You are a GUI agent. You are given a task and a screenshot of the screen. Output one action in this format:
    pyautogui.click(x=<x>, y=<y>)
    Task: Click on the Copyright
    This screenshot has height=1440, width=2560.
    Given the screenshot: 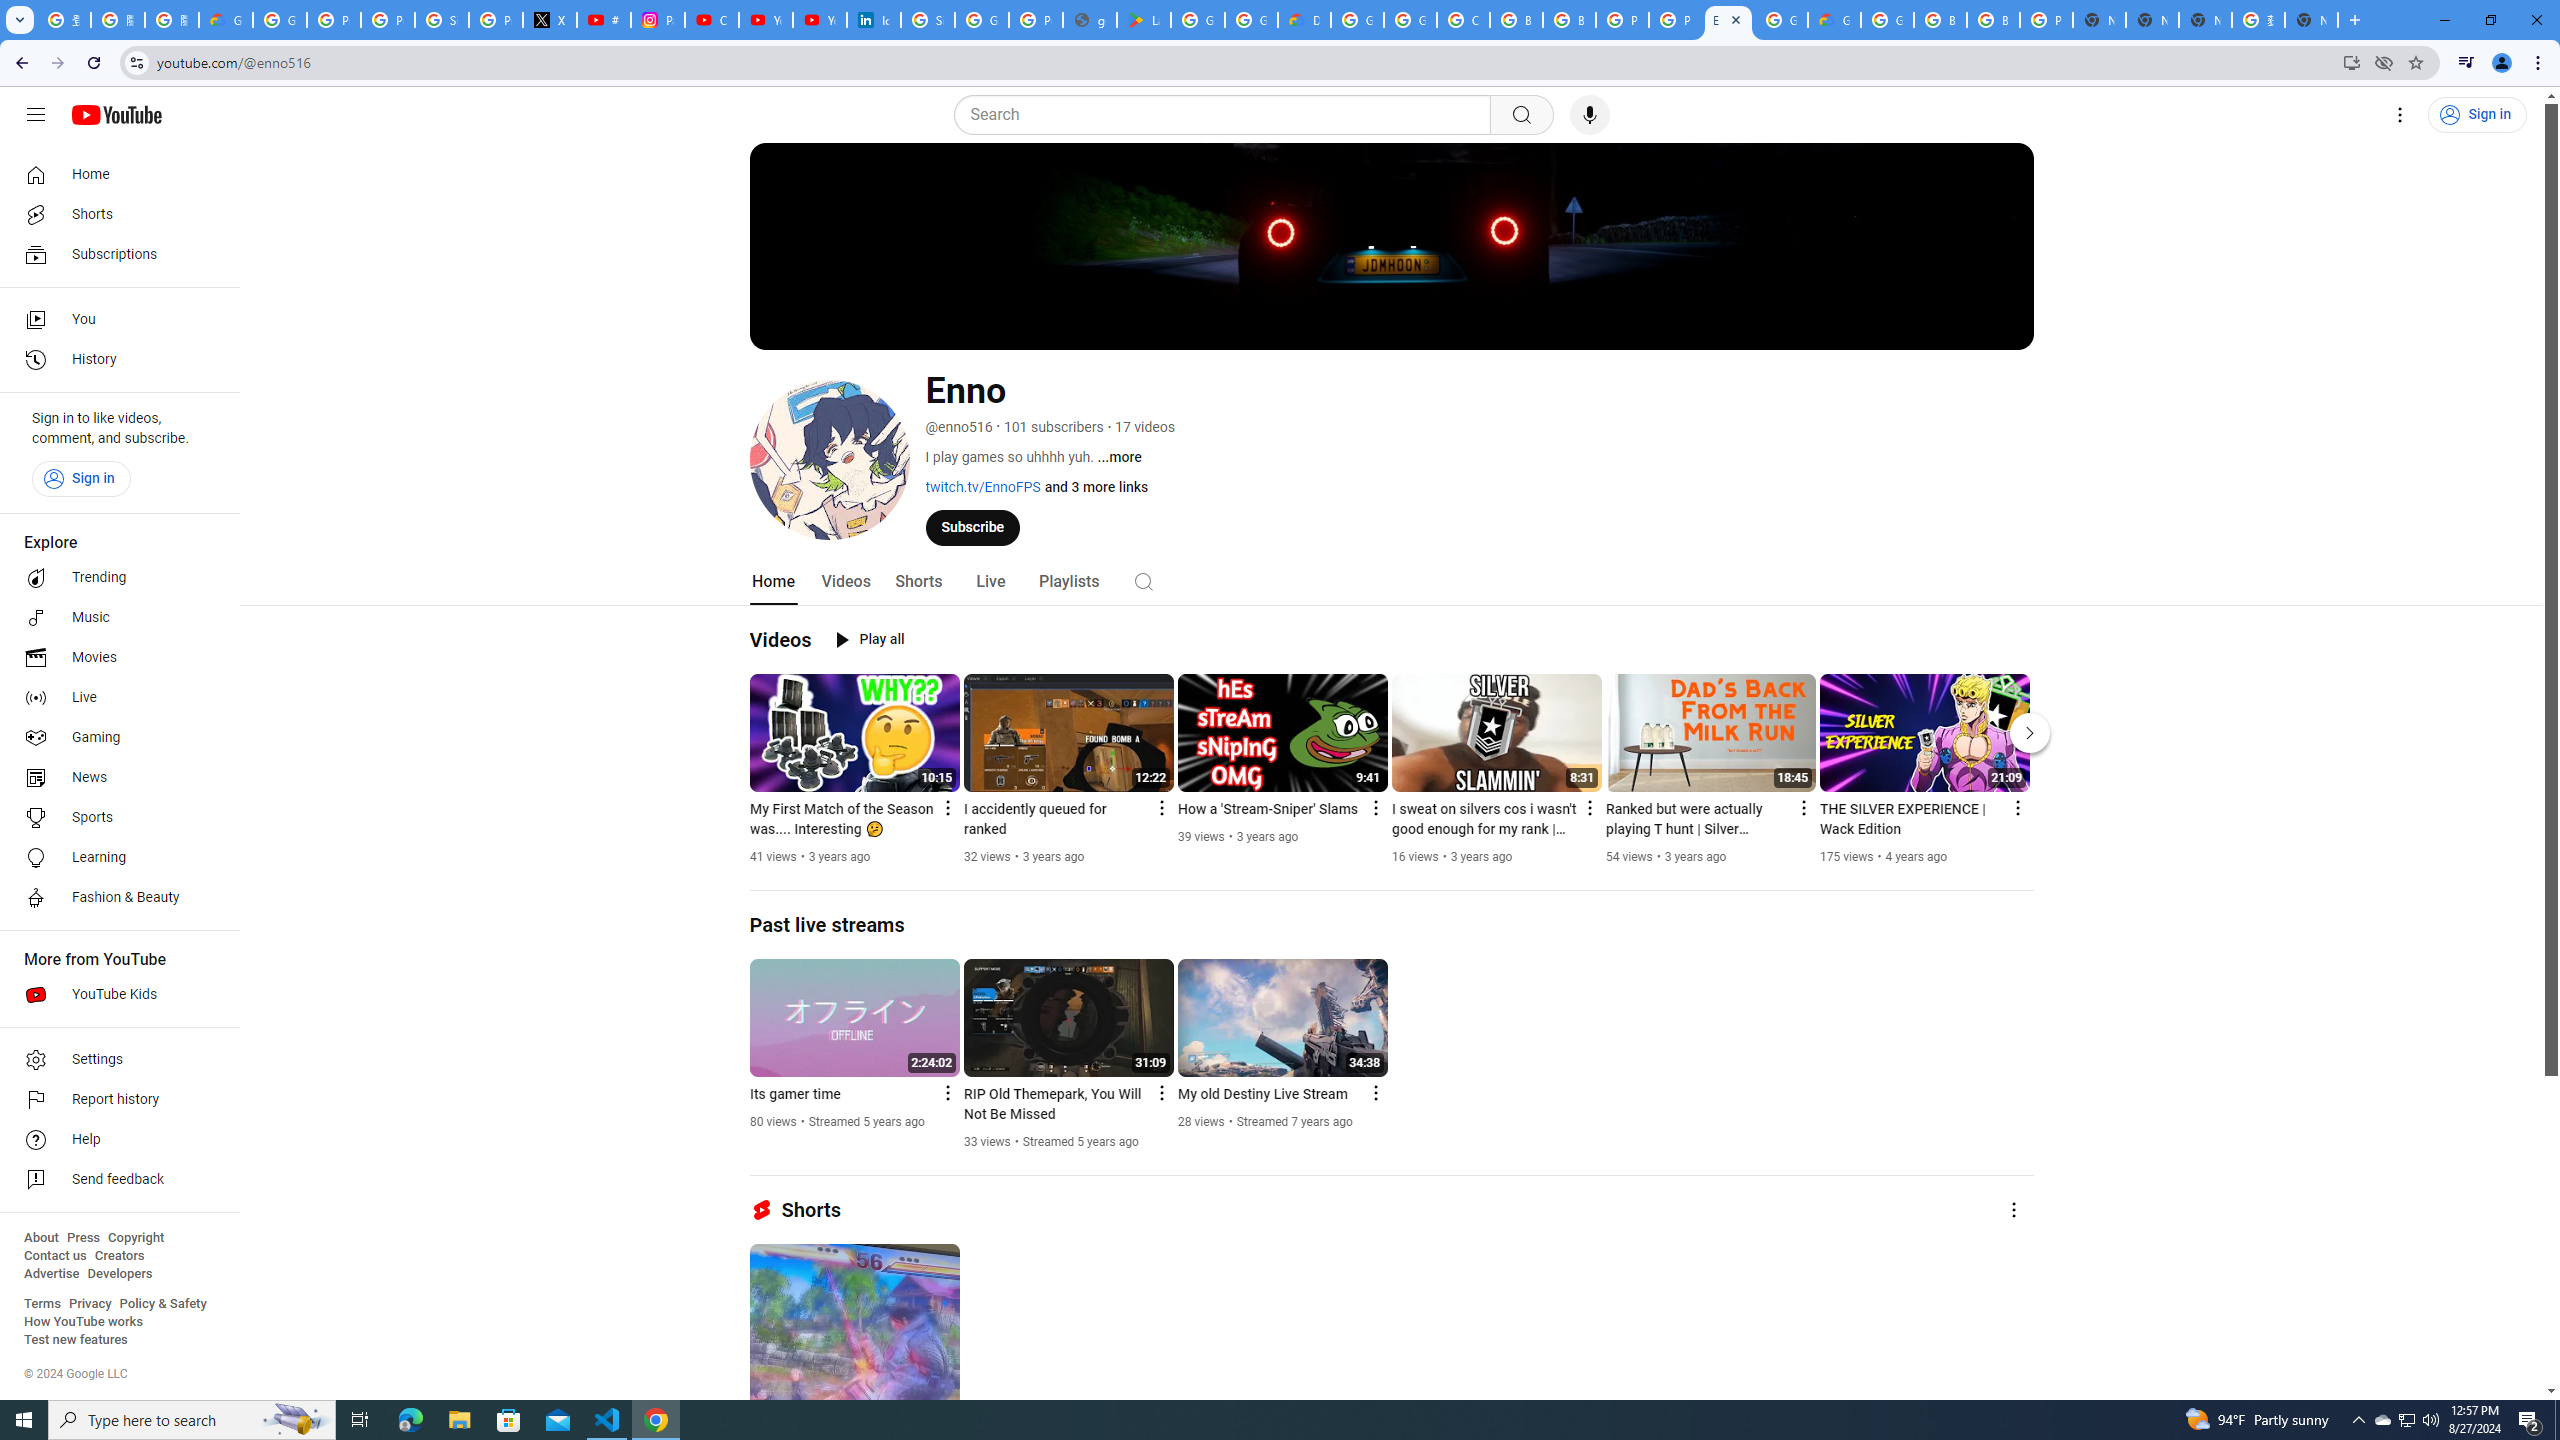 What is the action you would take?
    pyautogui.click(x=135, y=1238)
    